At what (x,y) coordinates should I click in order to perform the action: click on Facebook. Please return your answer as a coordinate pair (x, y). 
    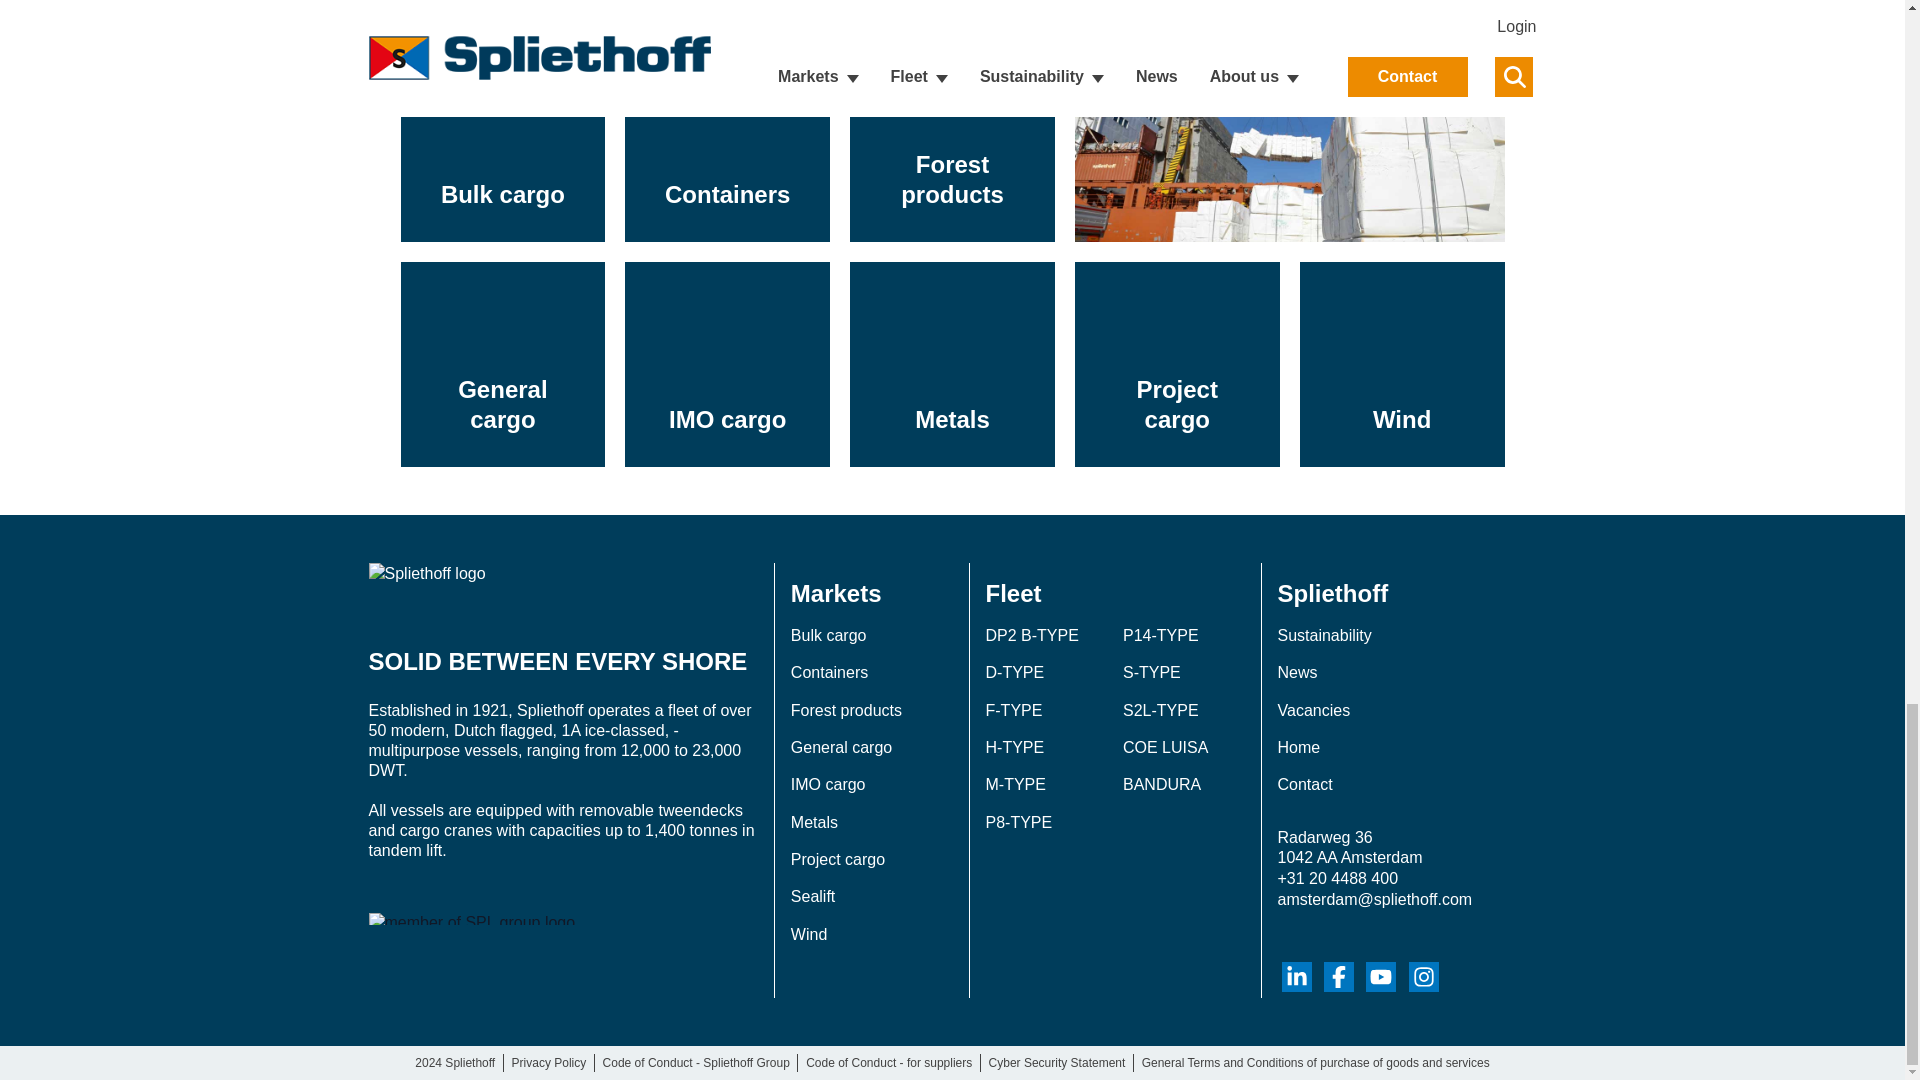
    Looking at the image, I should click on (1338, 977).